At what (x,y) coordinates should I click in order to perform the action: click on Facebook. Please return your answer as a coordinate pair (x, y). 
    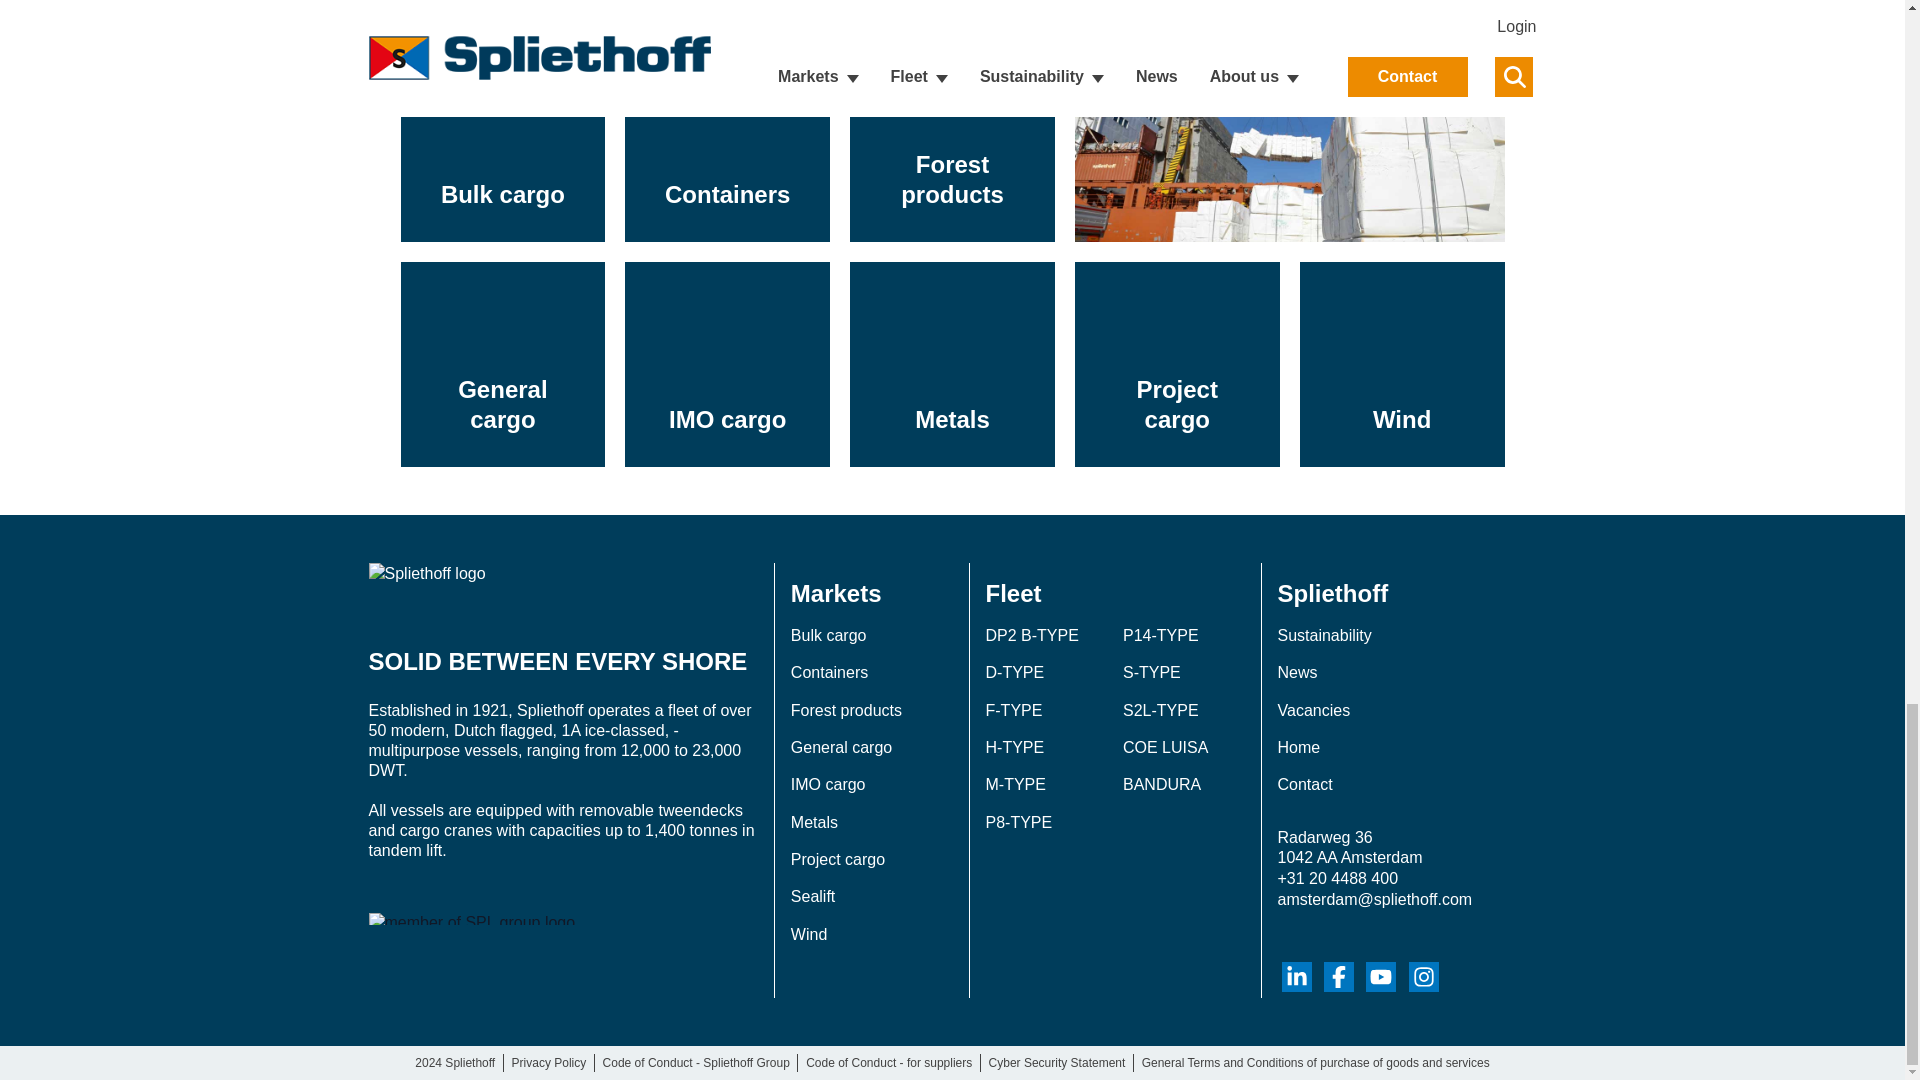
    Looking at the image, I should click on (1338, 977).